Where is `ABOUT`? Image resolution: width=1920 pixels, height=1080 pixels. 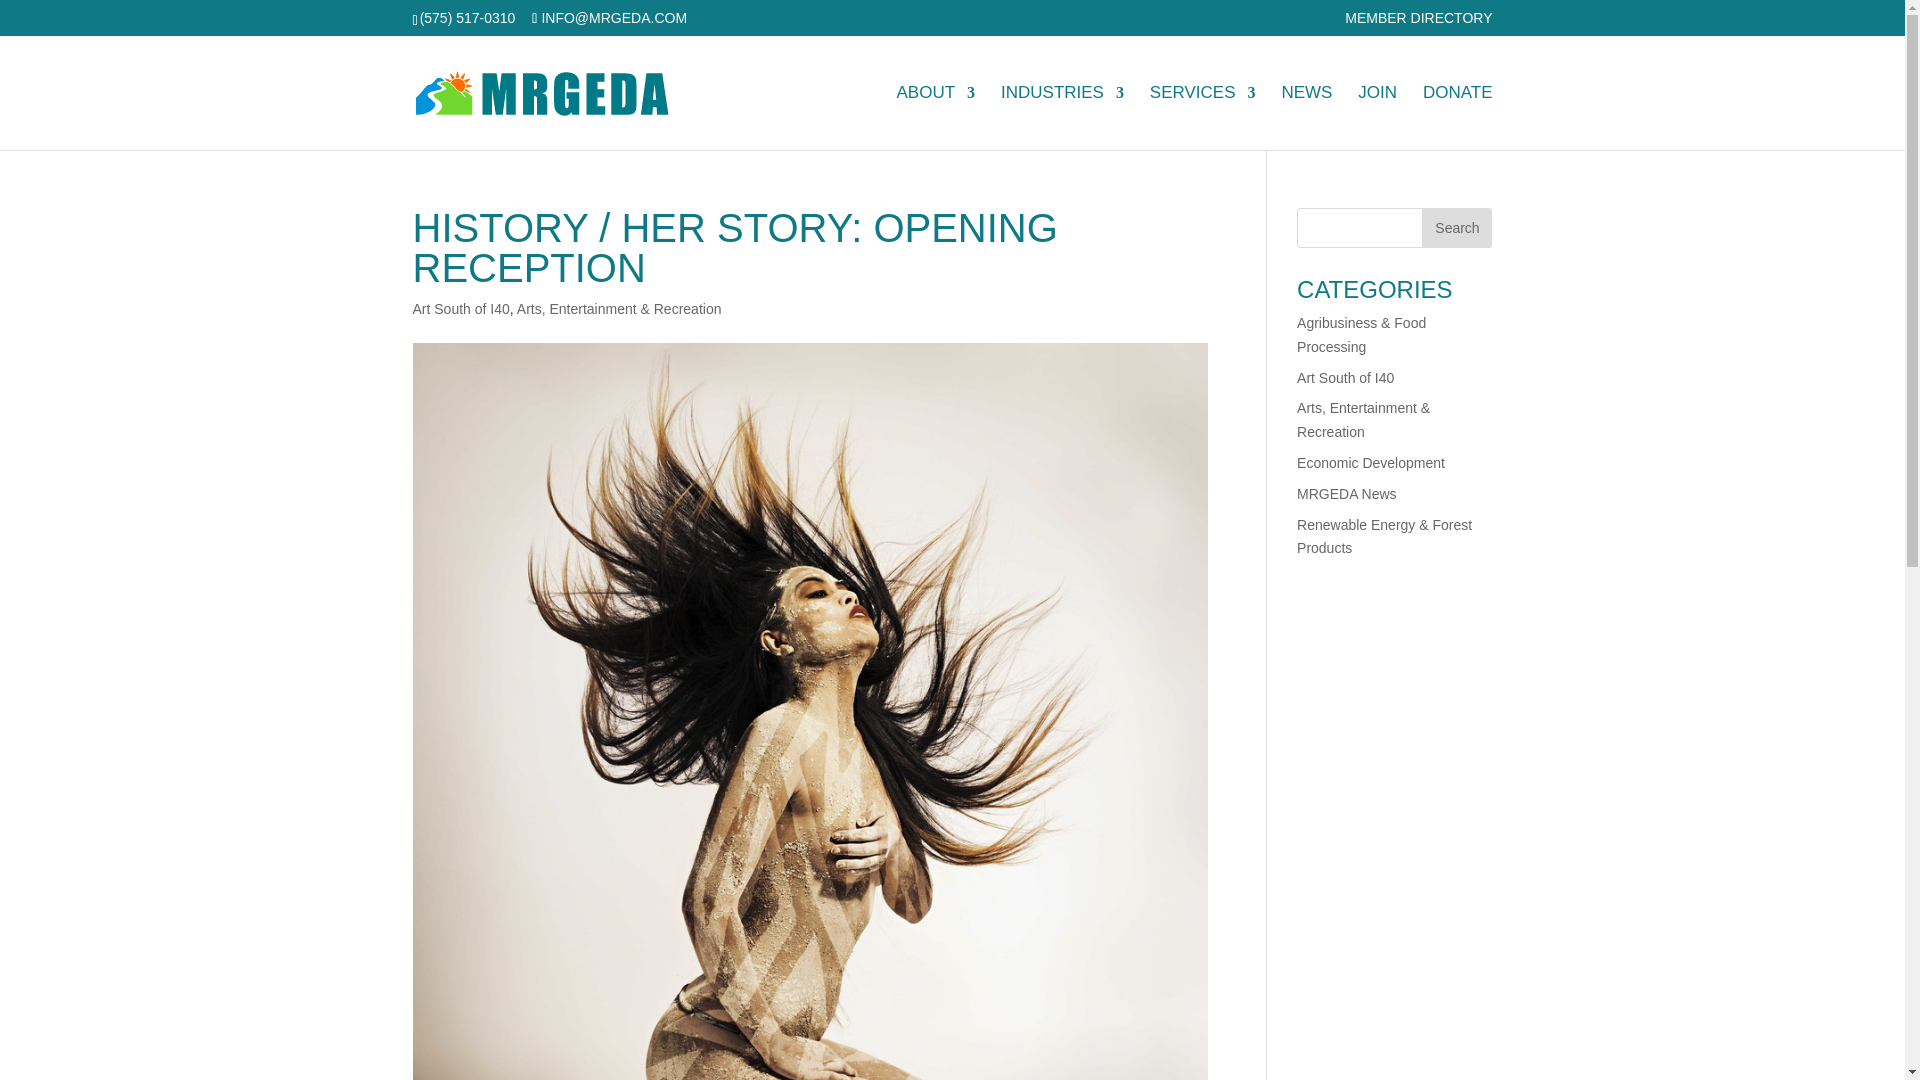
ABOUT is located at coordinates (936, 118).